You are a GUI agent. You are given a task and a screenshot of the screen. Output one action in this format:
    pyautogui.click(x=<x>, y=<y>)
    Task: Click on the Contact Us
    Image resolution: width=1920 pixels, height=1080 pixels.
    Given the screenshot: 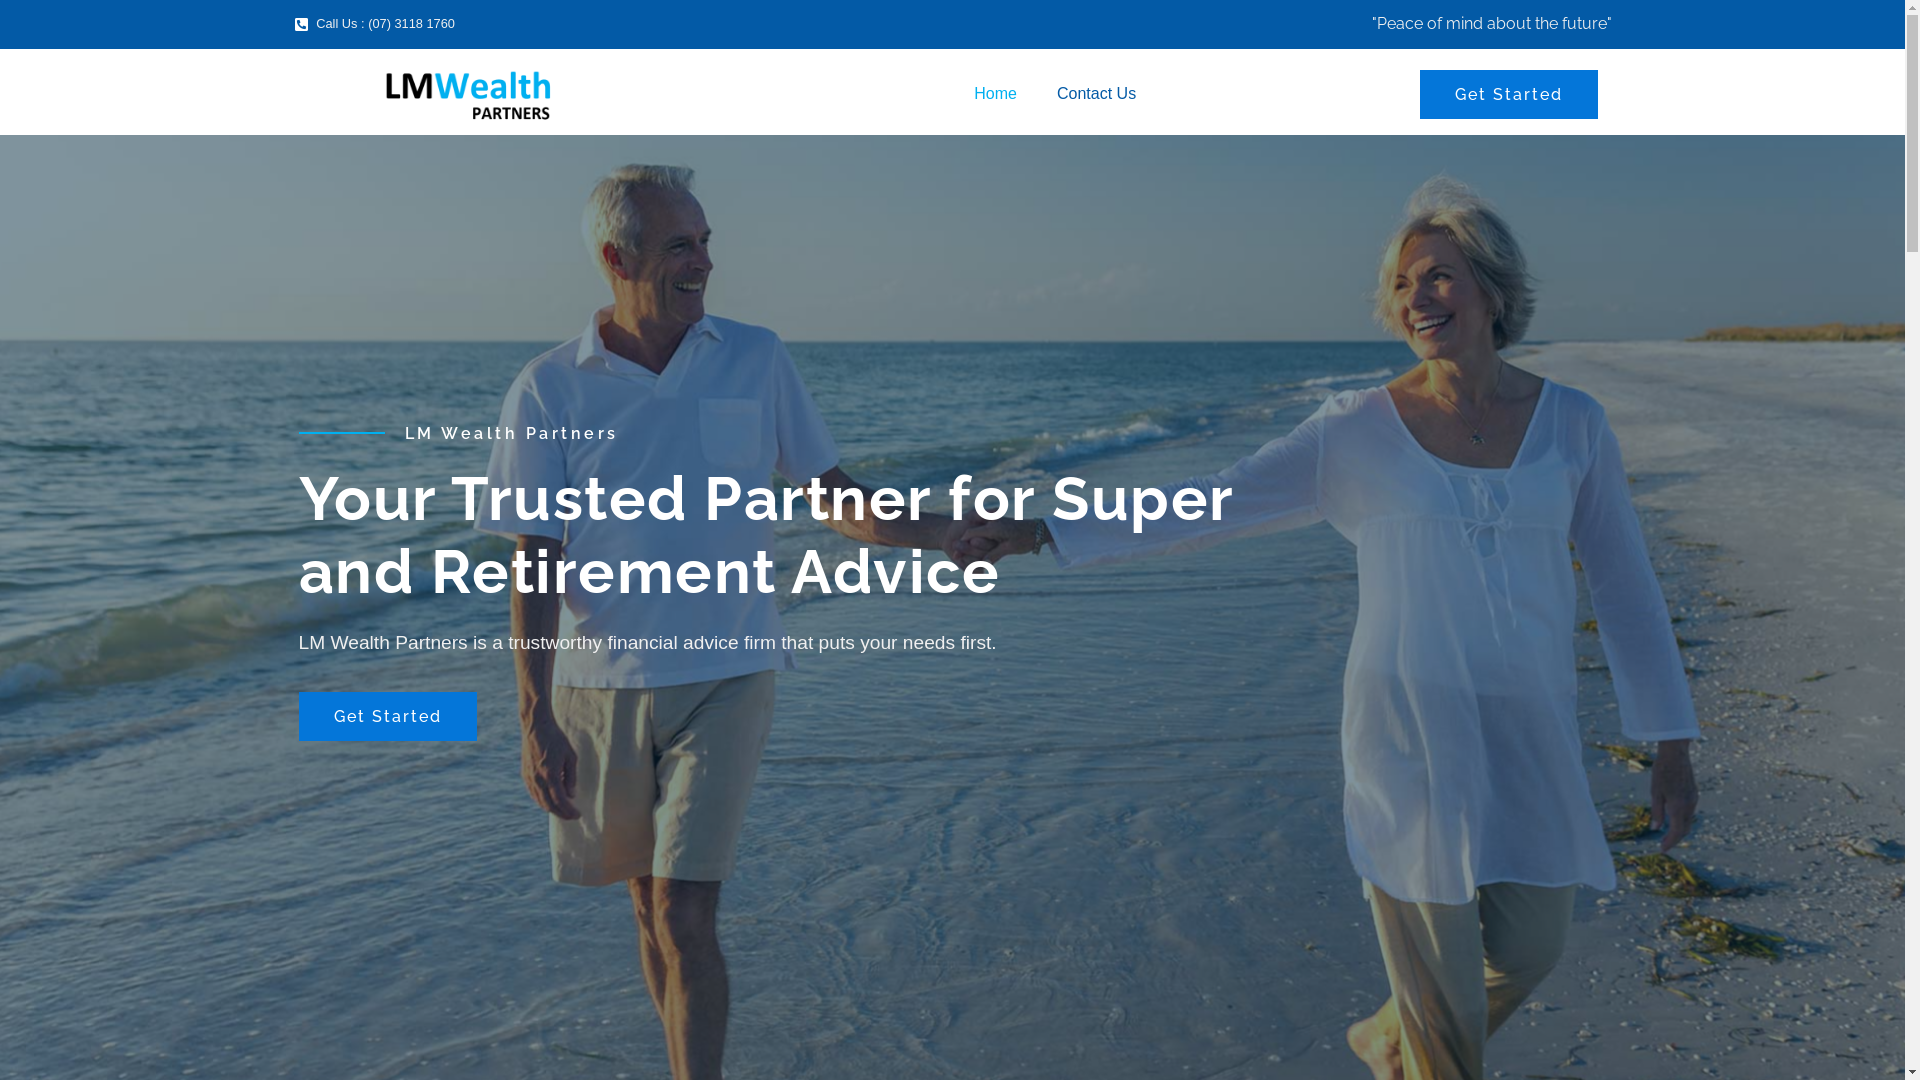 What is the action you would take?
    pyautogui.click(x=1096, y=94)
    